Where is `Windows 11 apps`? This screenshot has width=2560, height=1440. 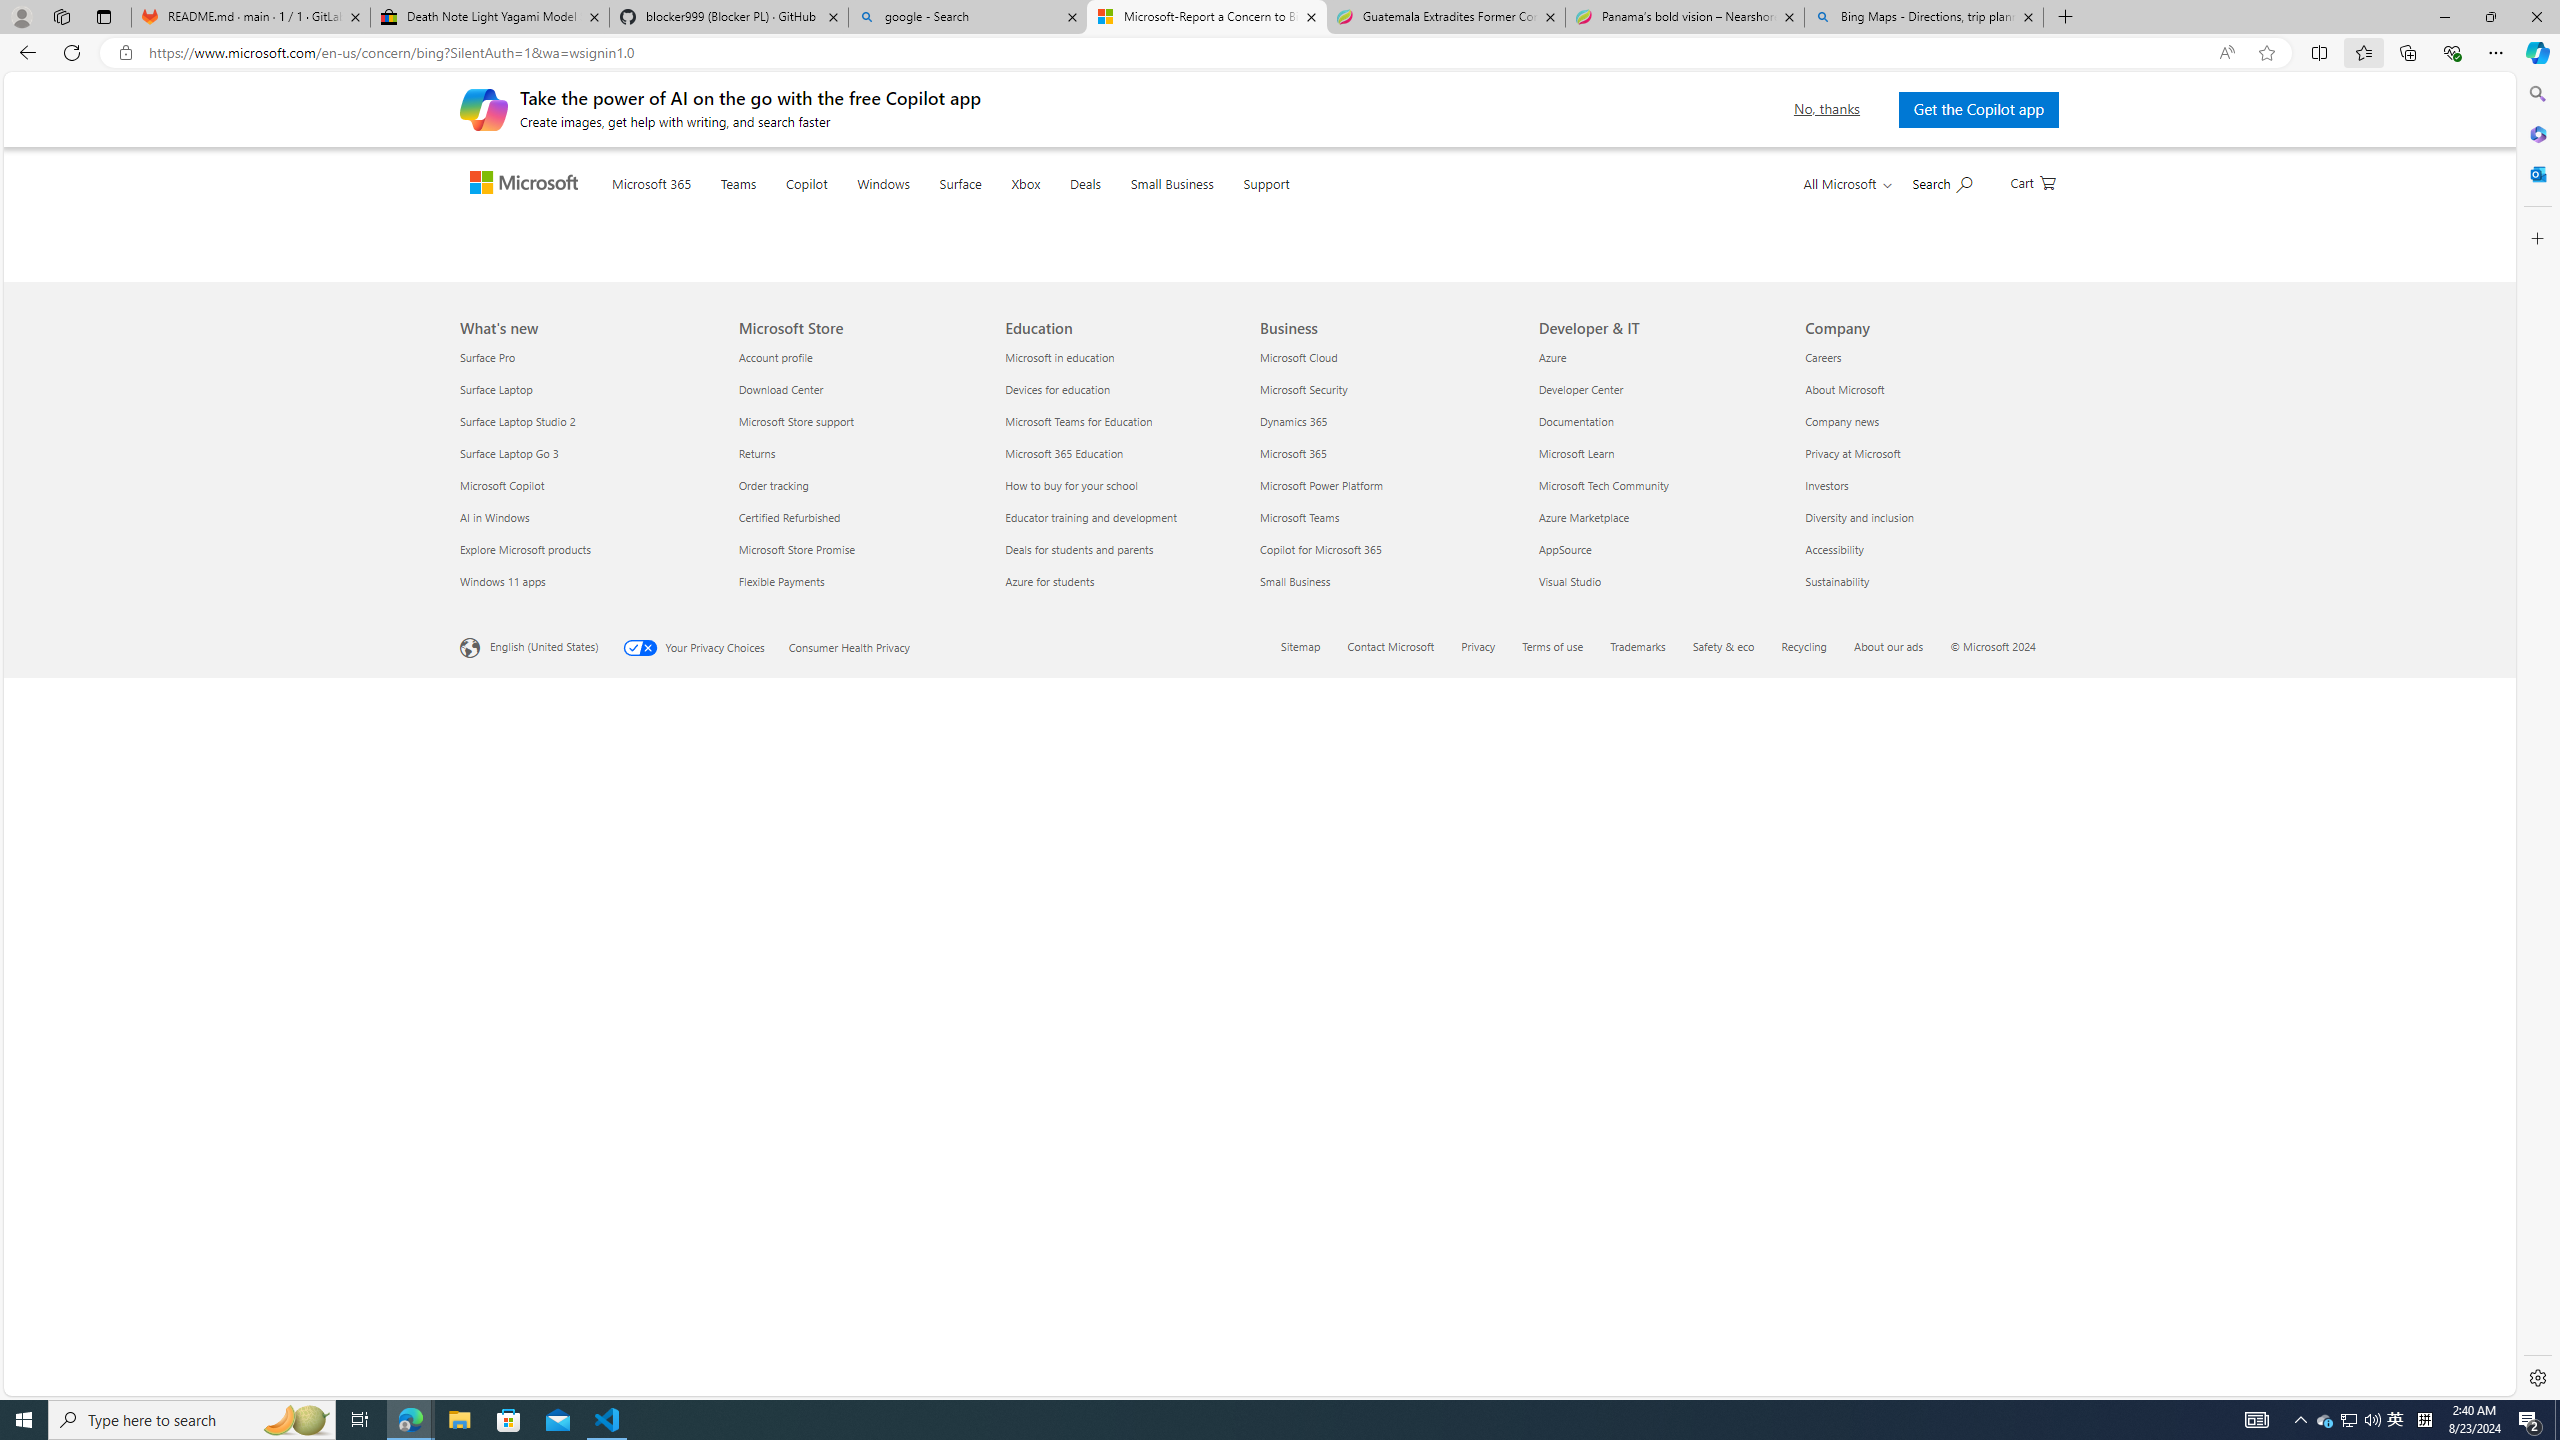 Windows 11 apps is located at coordinates (587, 1284).